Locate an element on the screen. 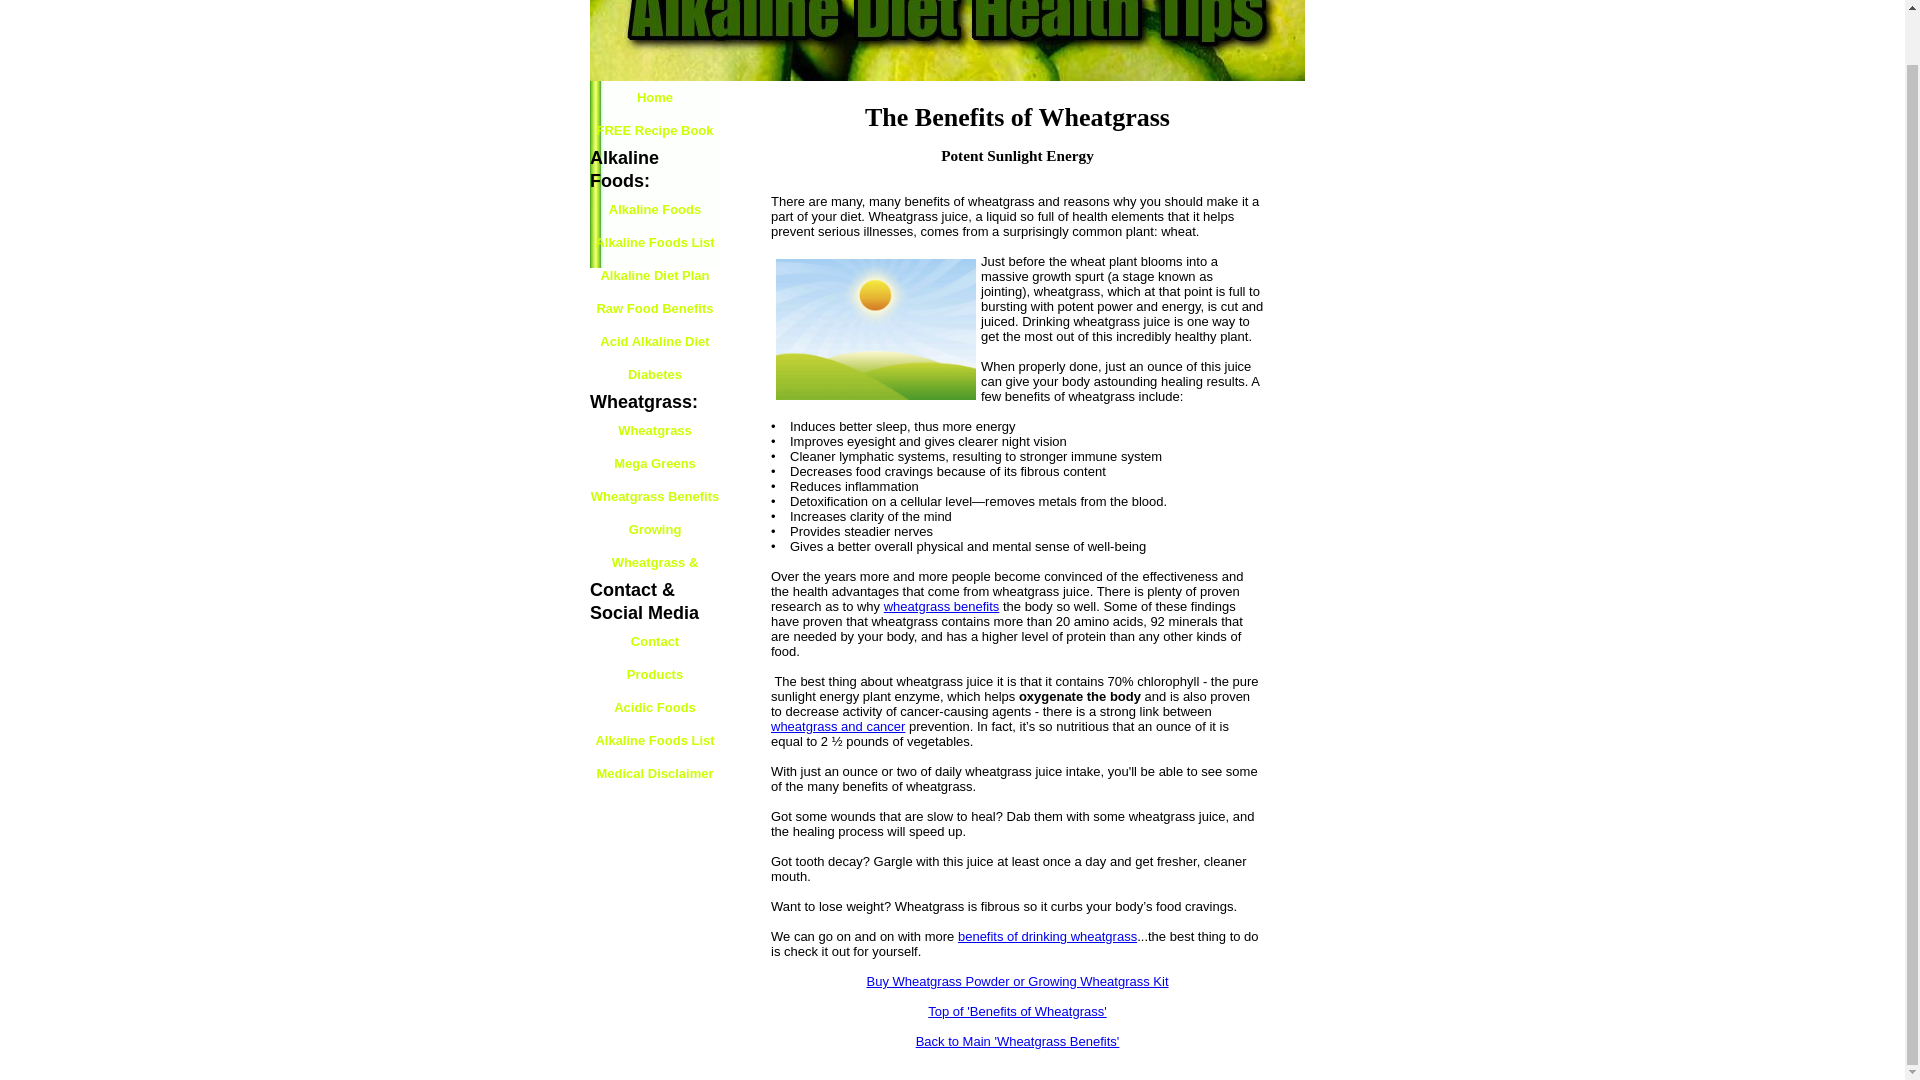  Home is located at coordinates (654, 98).